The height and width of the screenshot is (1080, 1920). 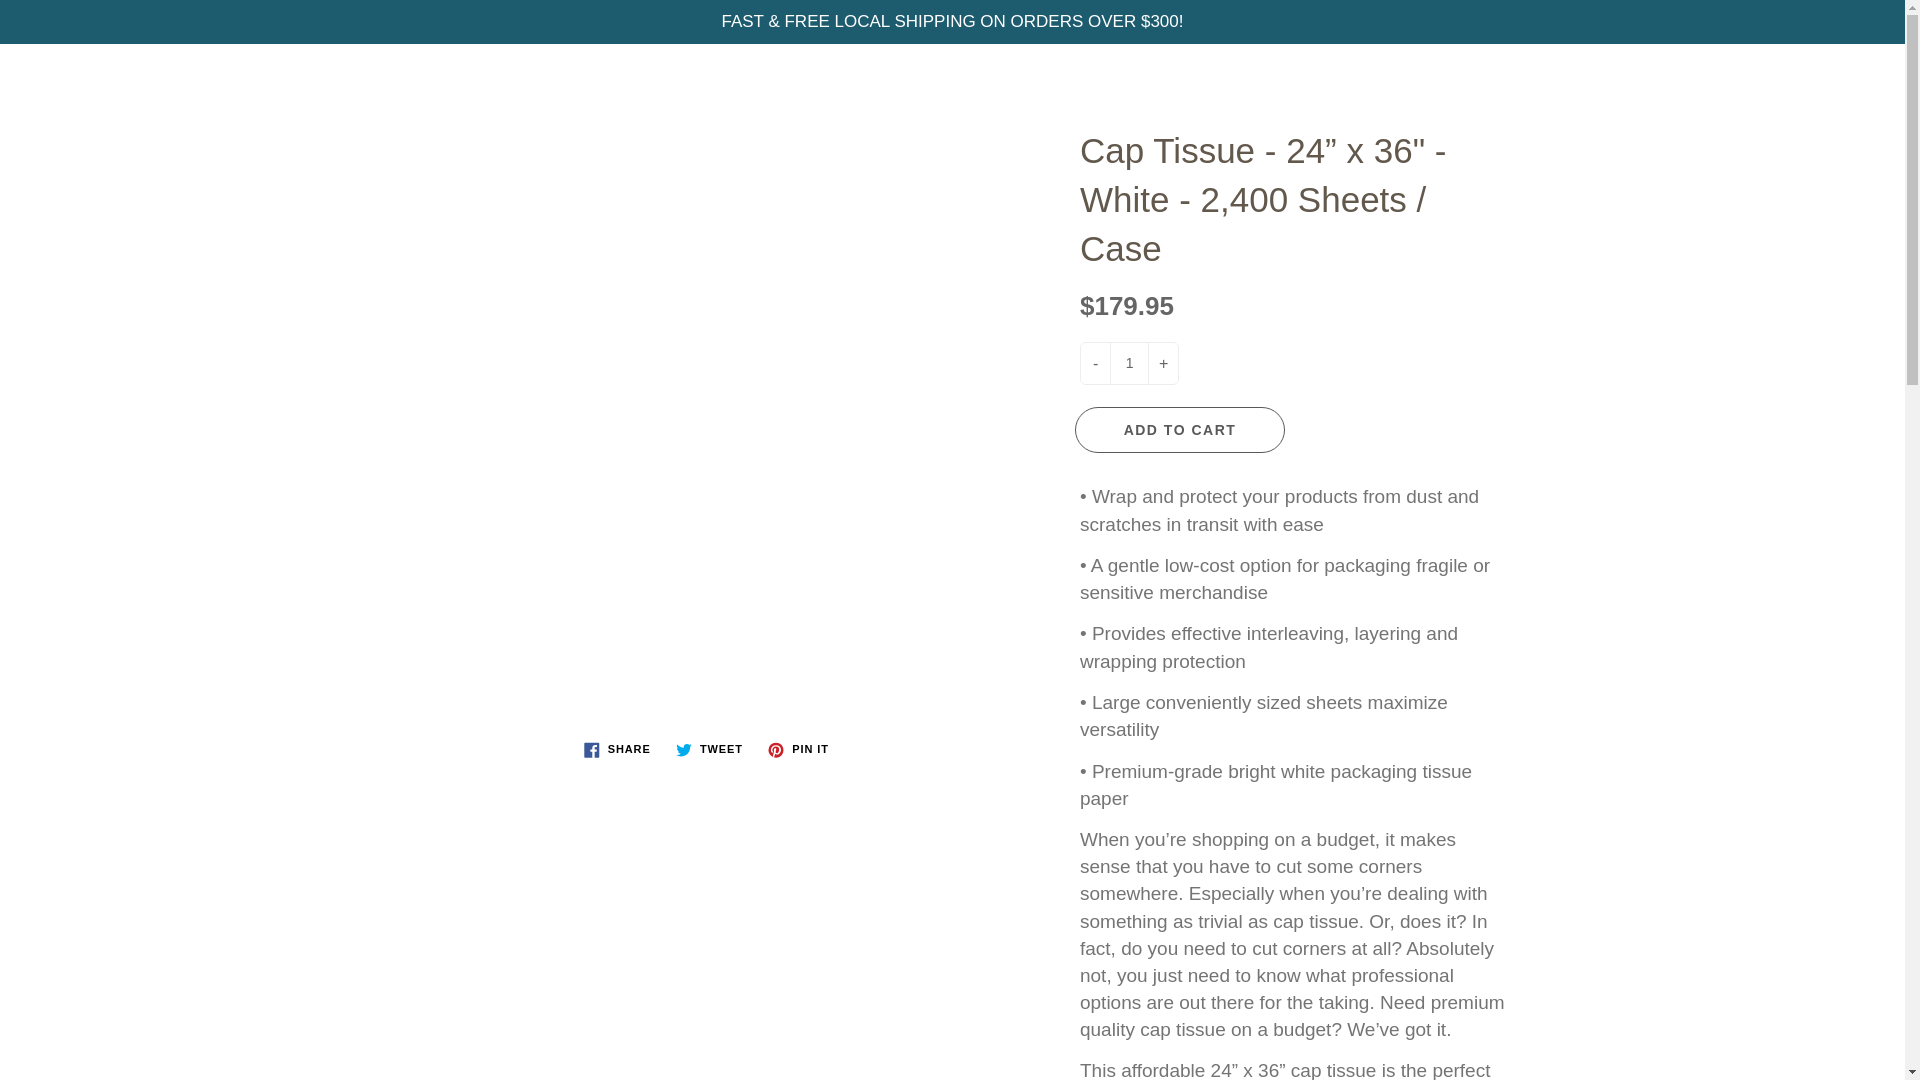 I want to click on OUR PRODUCTS, so click(x=661, y=170).